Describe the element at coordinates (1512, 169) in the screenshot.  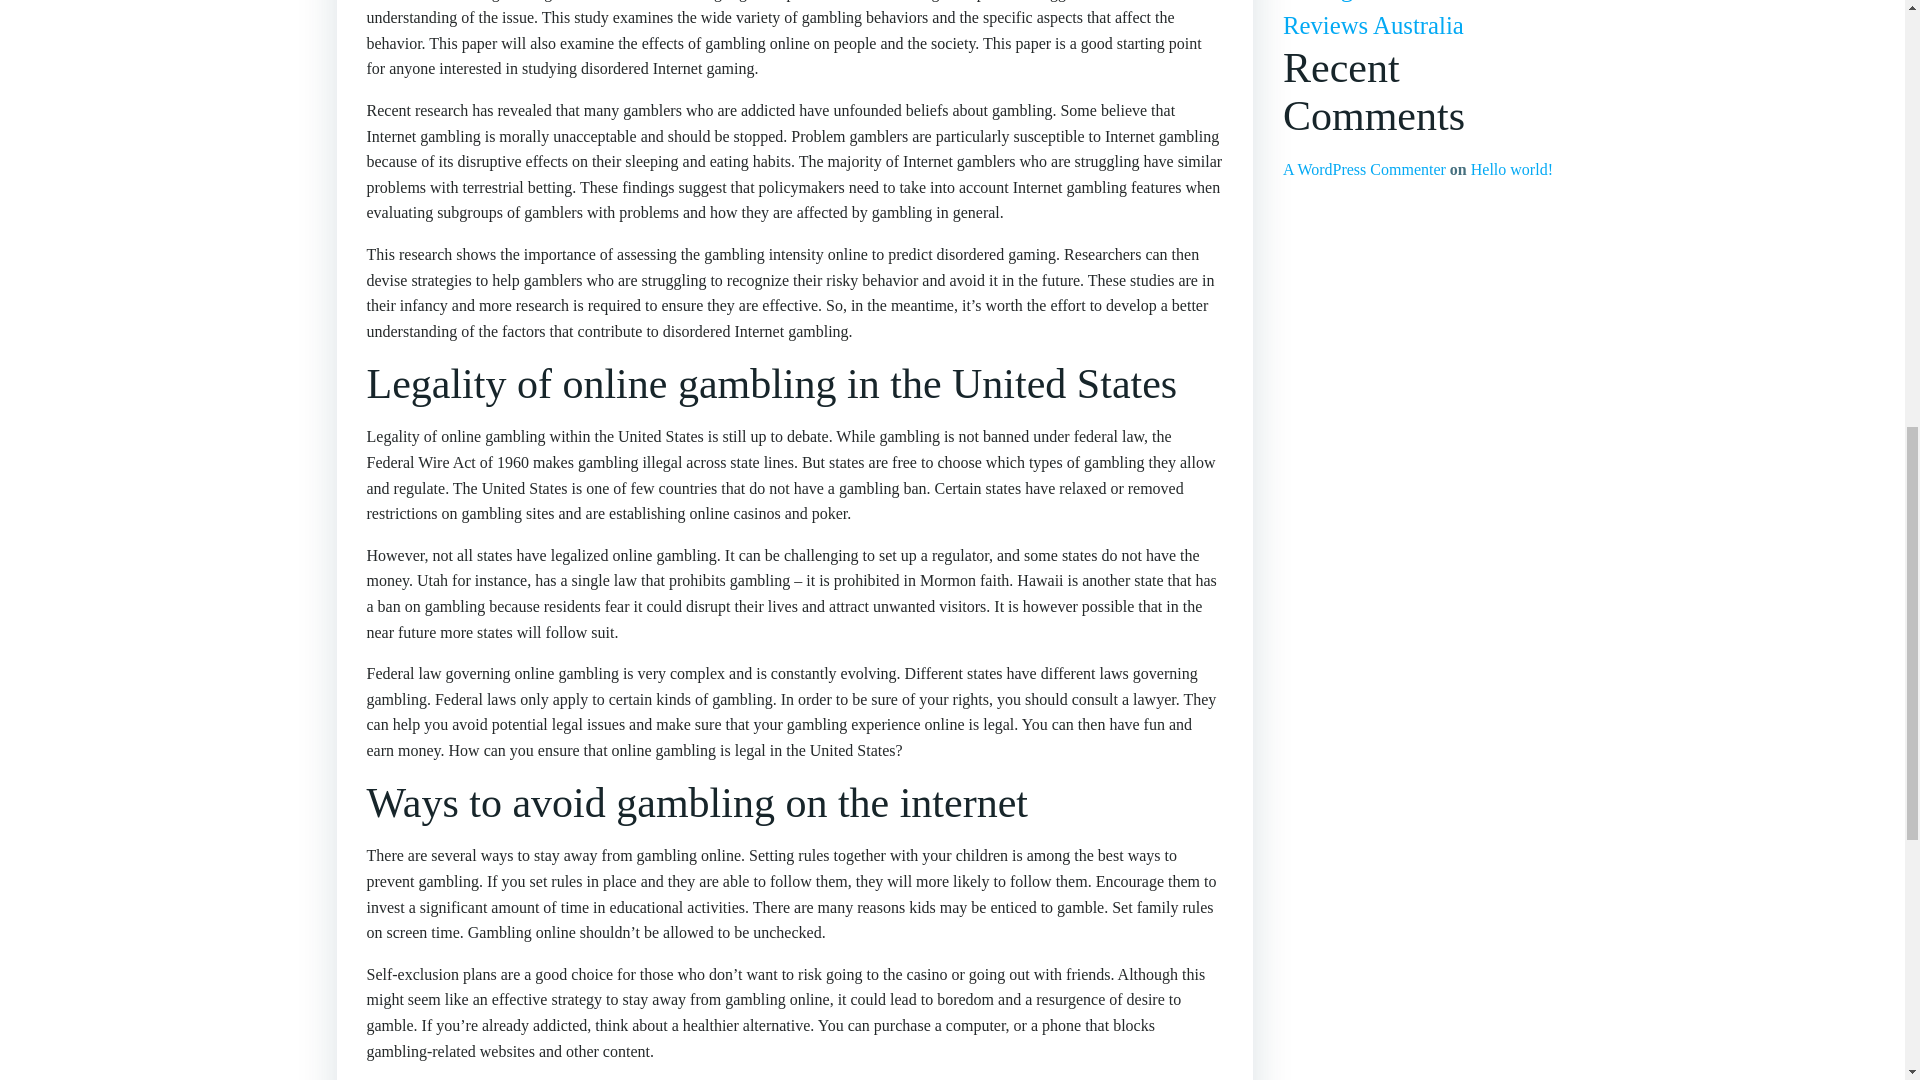
I see `Hello world!` at that location.